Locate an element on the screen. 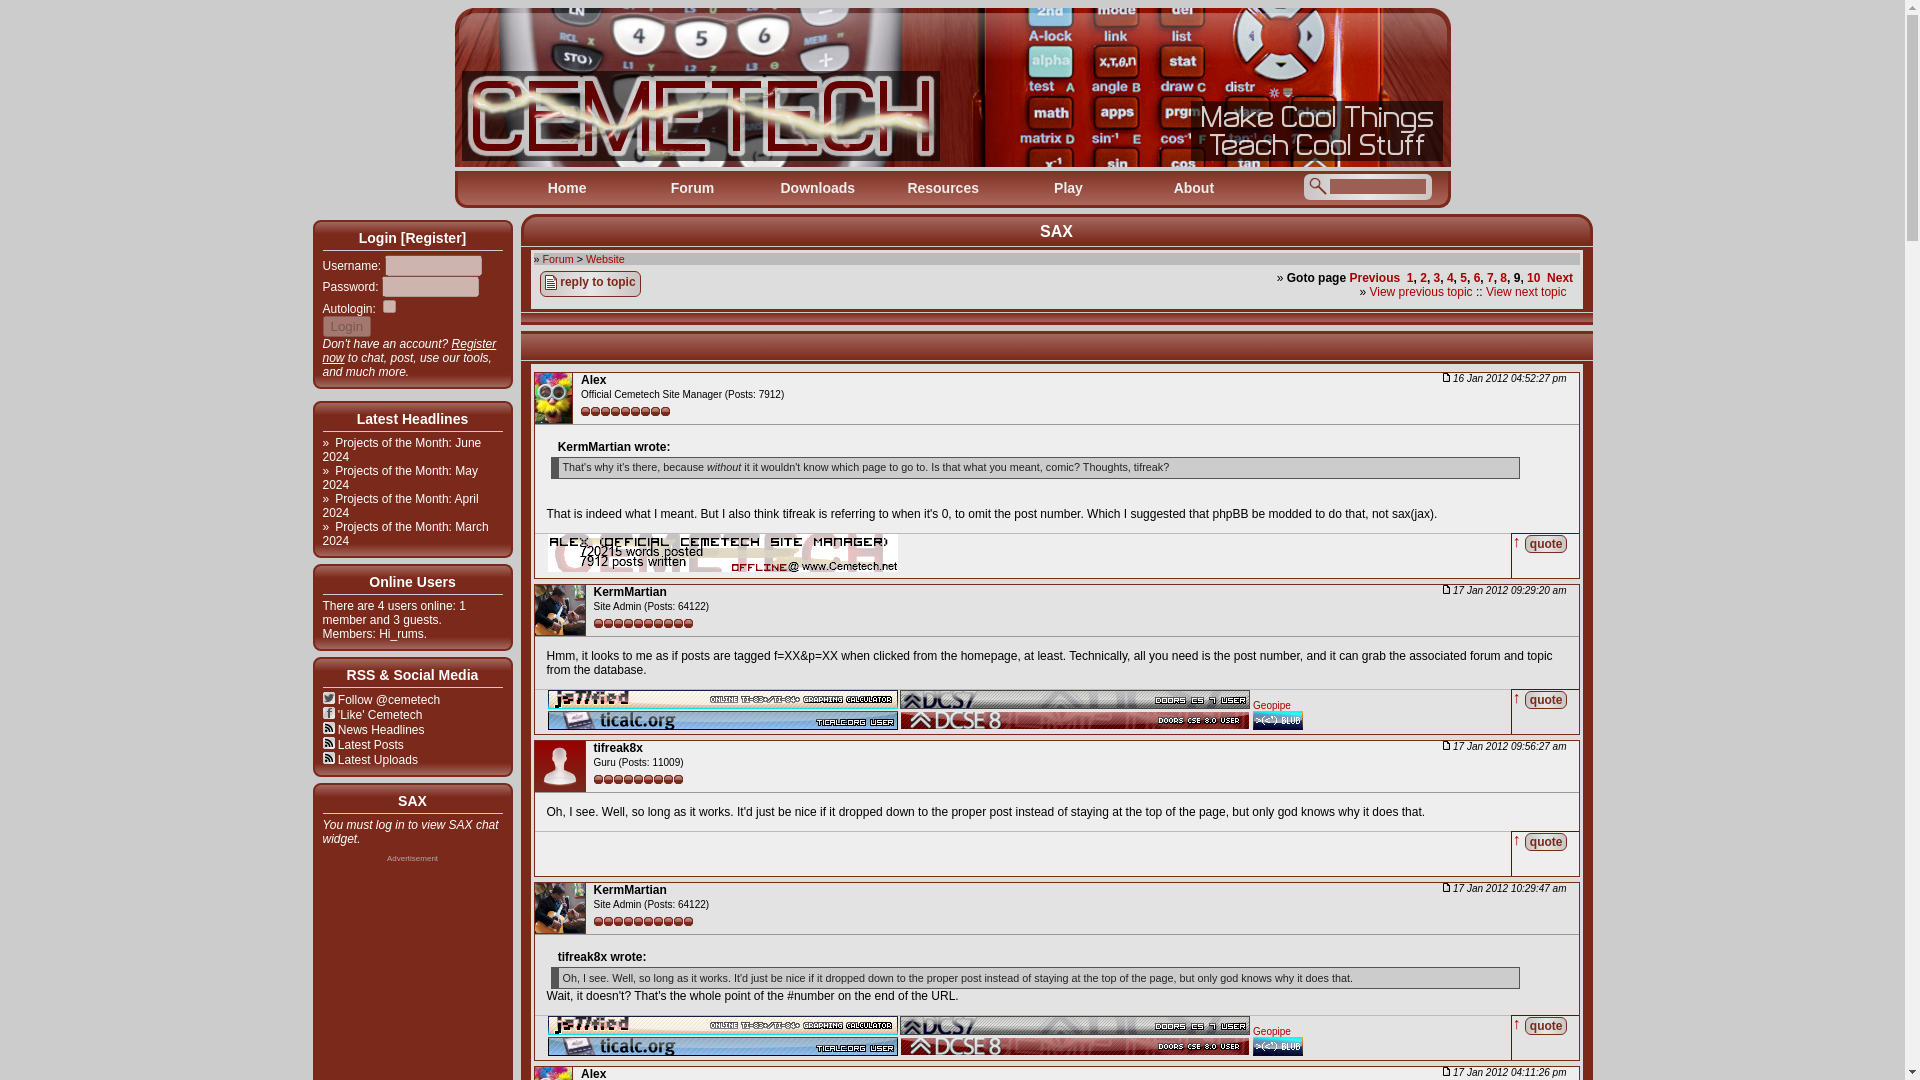 This screenshot has height=1080, width=1920. reply to topic is located at coordinates (590, 283).